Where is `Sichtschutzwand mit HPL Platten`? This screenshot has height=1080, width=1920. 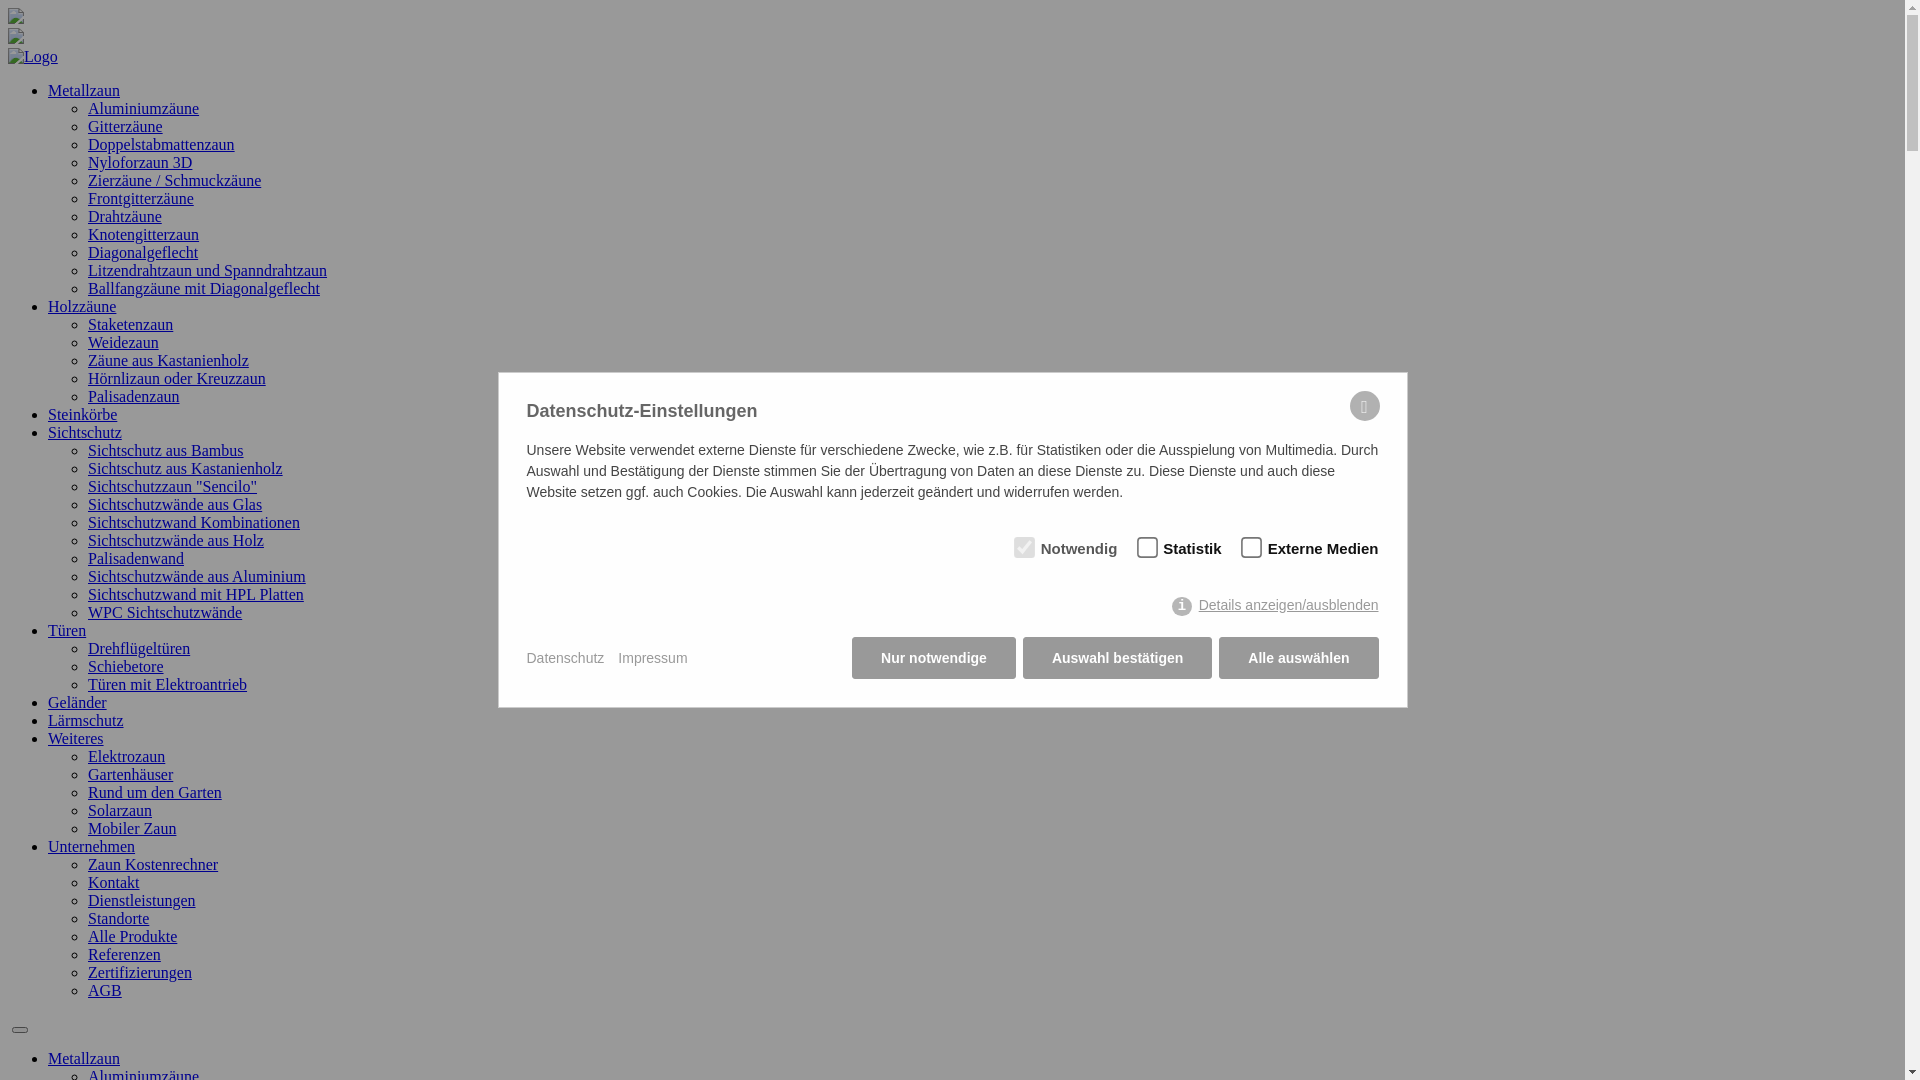
Sichtschutzwand mit HPL Platten is located at coordinates (196, 594).